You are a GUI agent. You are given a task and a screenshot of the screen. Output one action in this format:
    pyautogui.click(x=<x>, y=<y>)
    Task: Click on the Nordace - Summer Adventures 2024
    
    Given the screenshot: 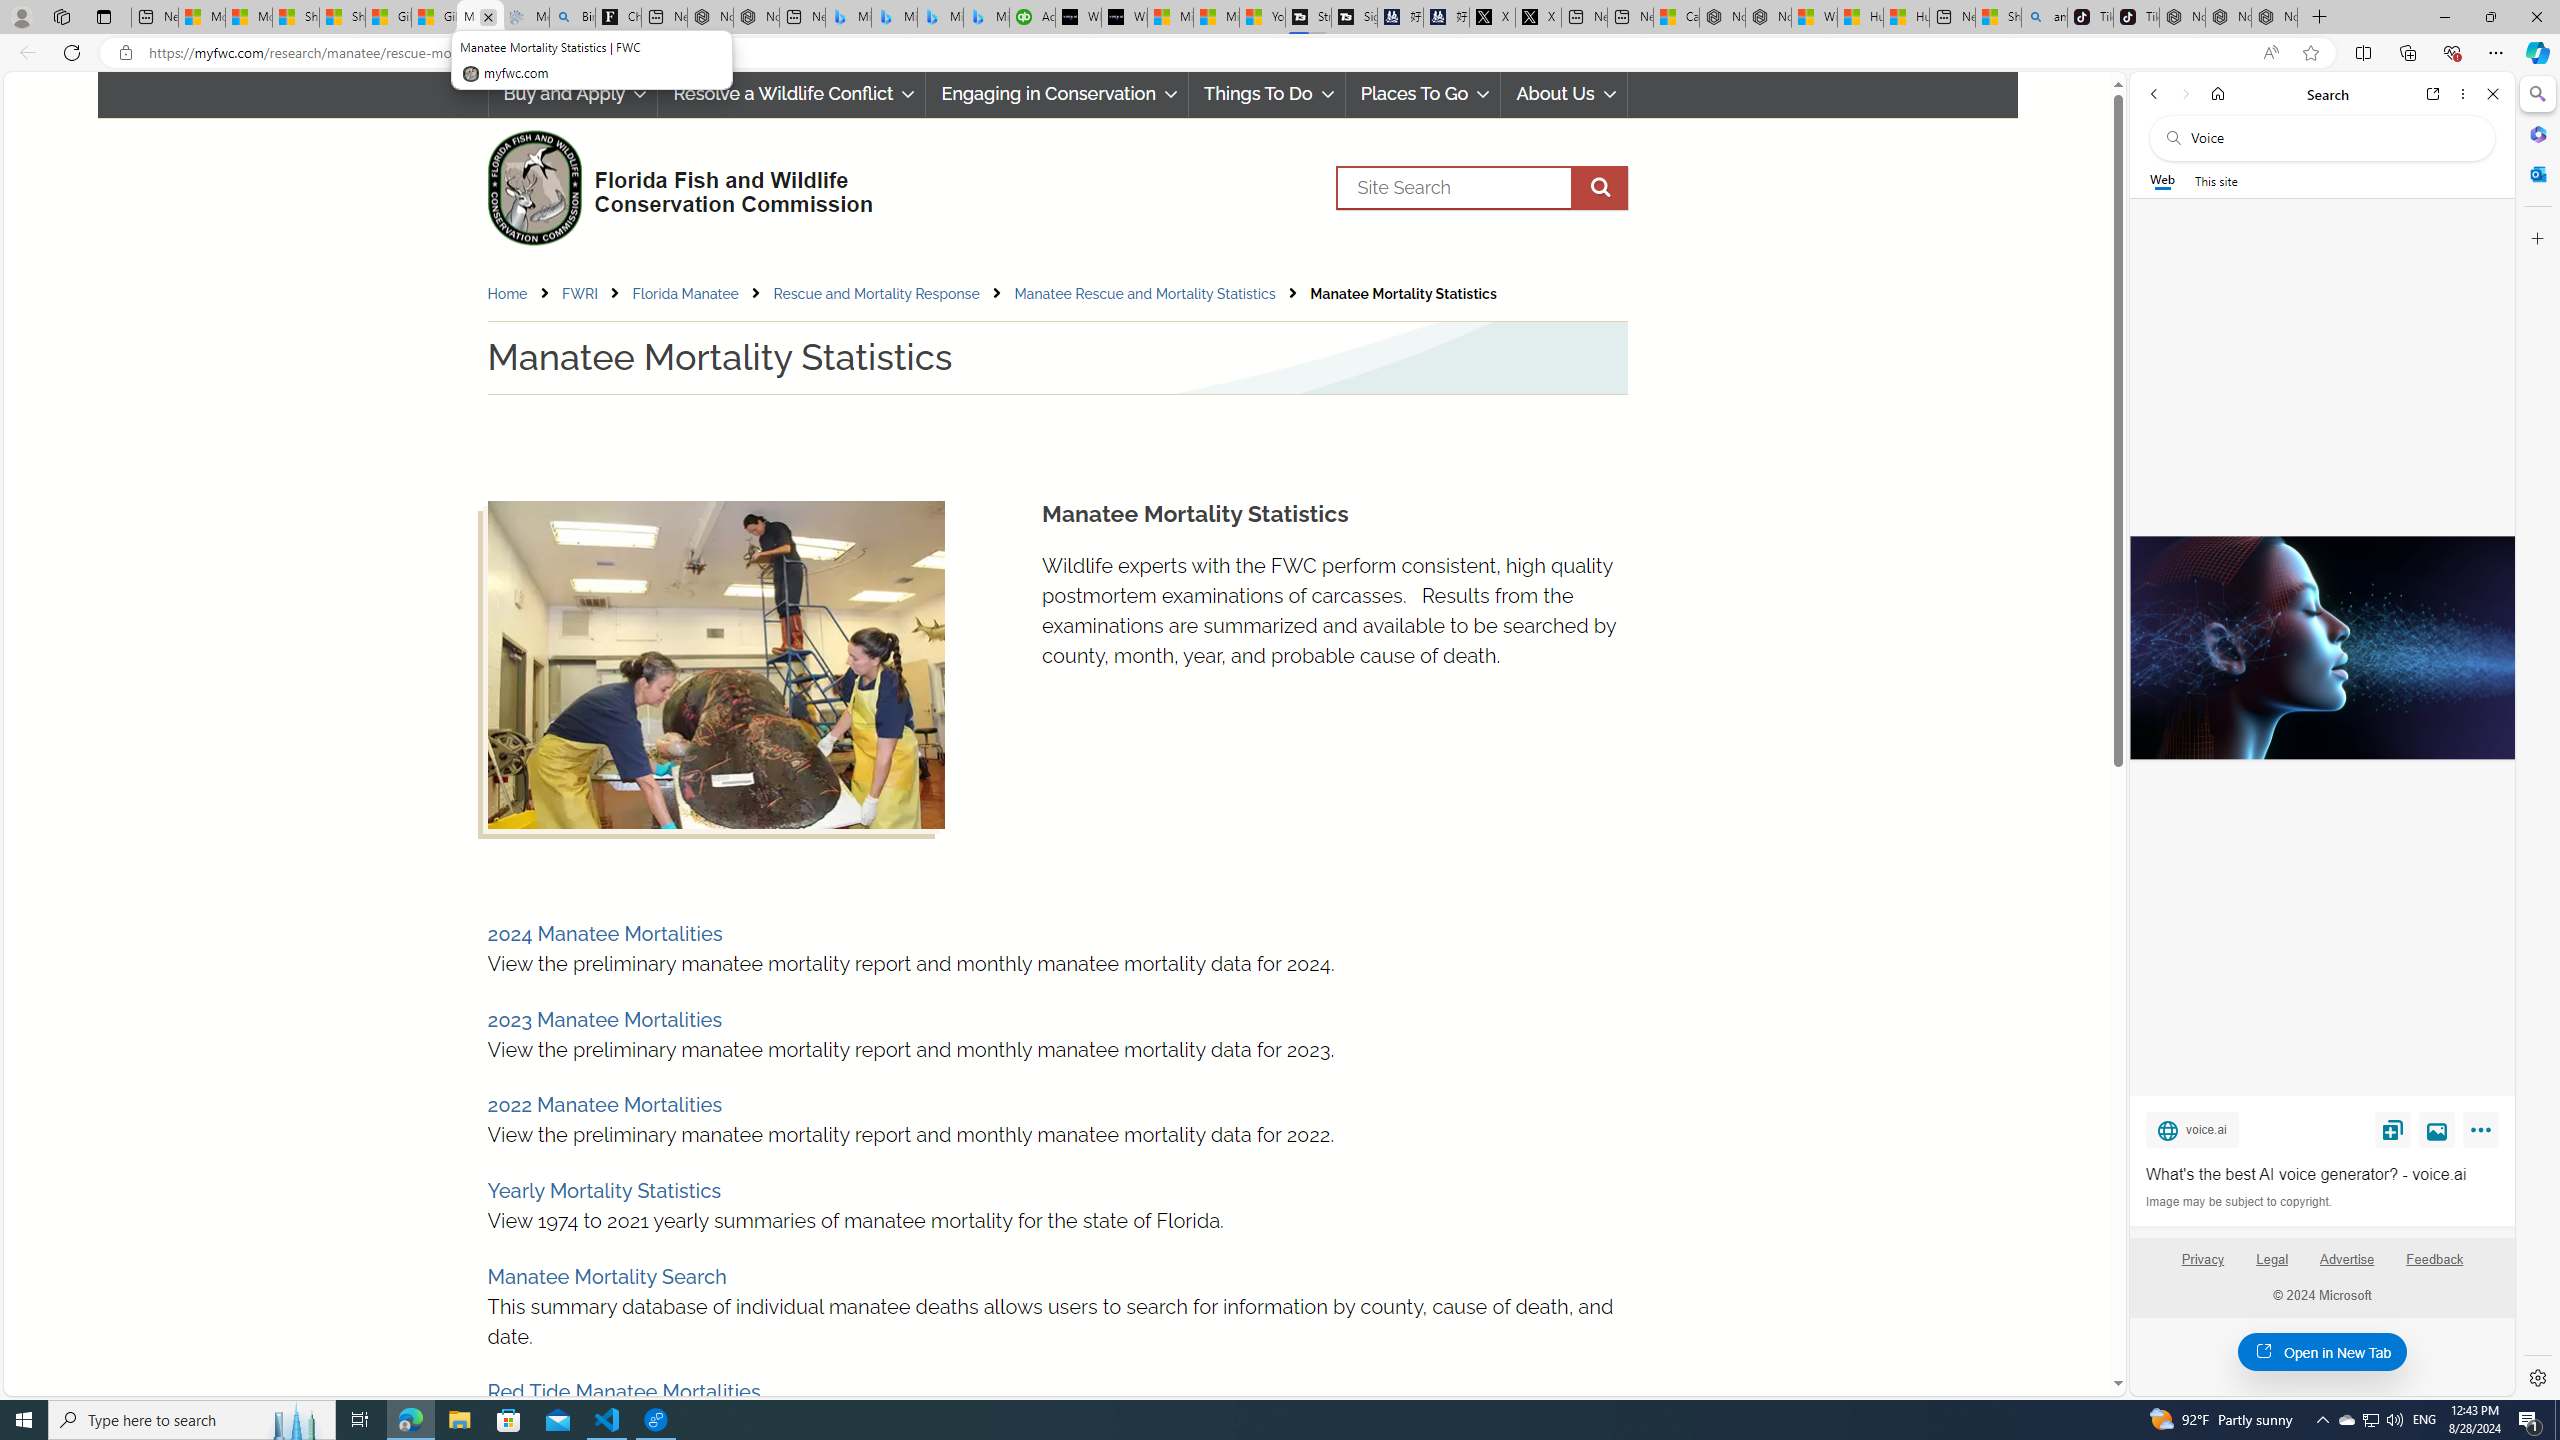 What is the action you would take?
    pyautogui.click(x=1768, y=17)
    